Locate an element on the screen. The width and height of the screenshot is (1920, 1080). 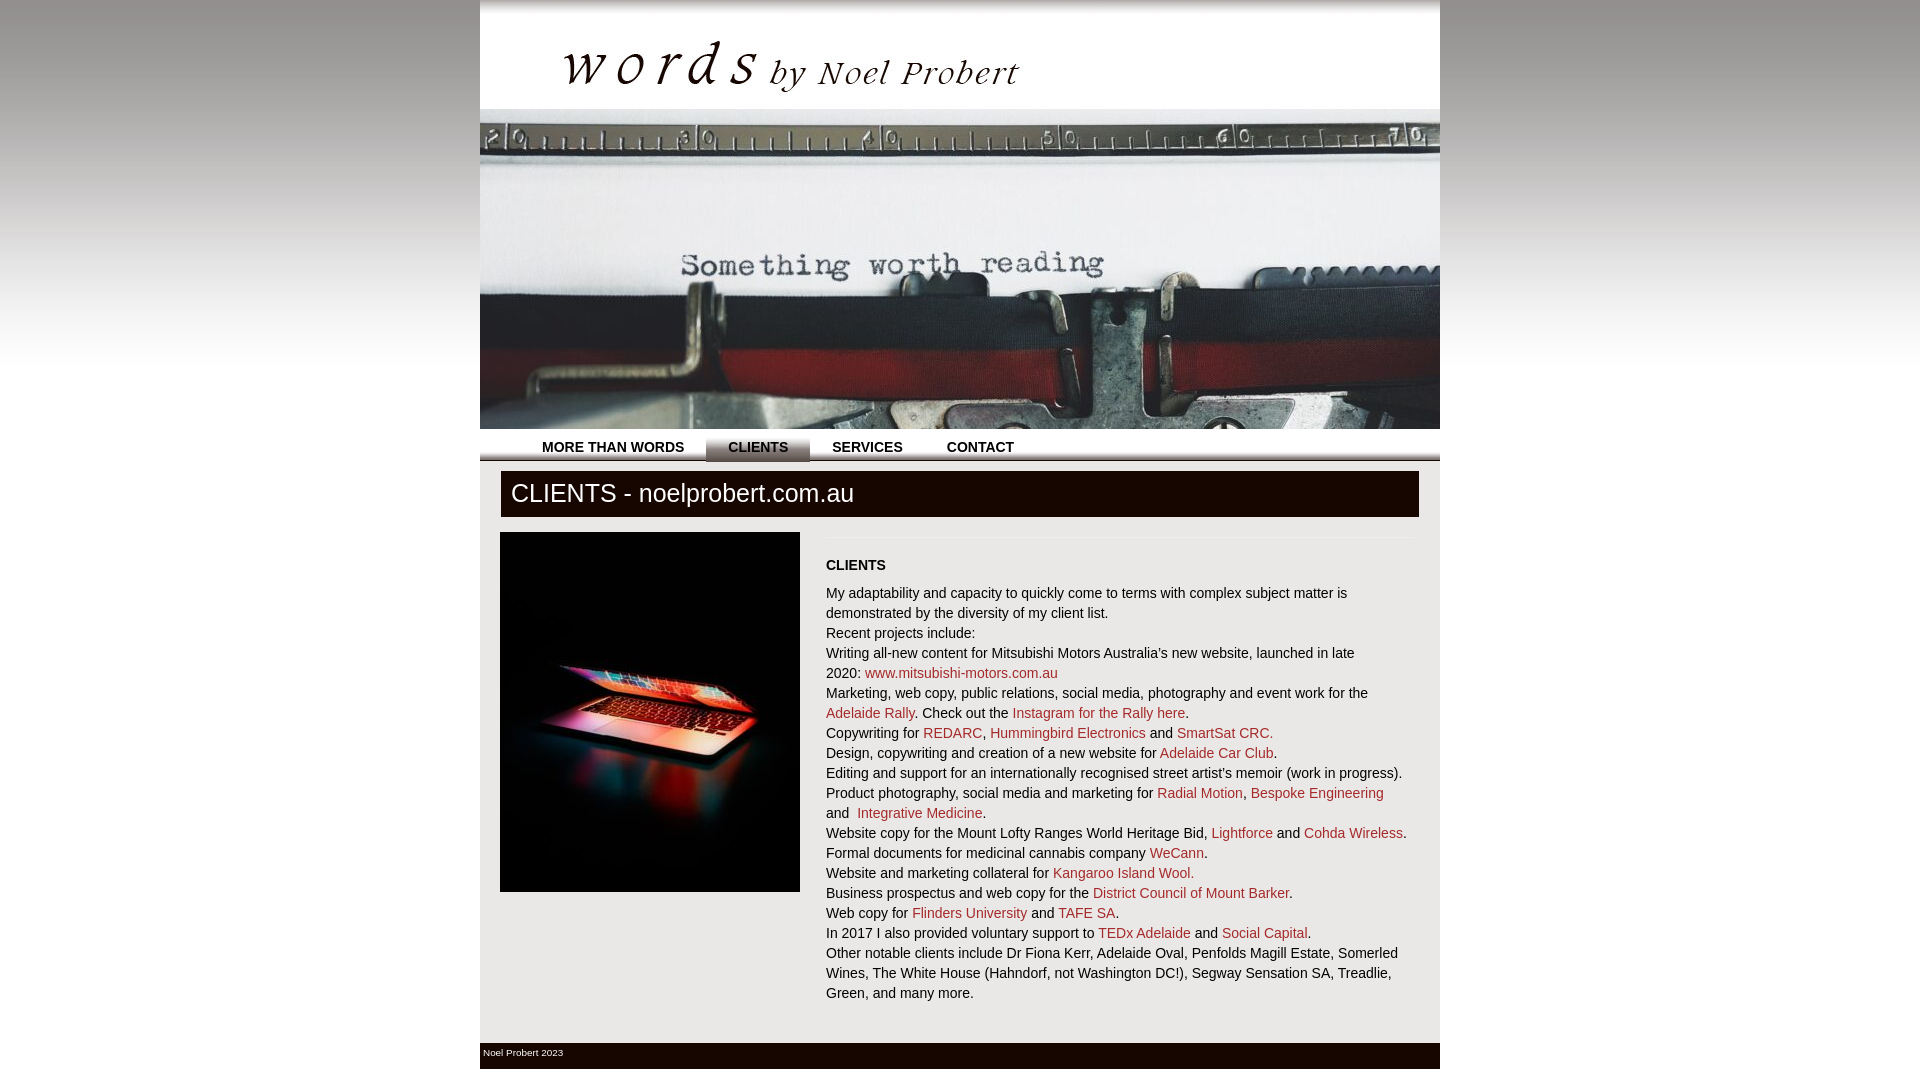
Lightforce is located at coordinates (1242, 833).